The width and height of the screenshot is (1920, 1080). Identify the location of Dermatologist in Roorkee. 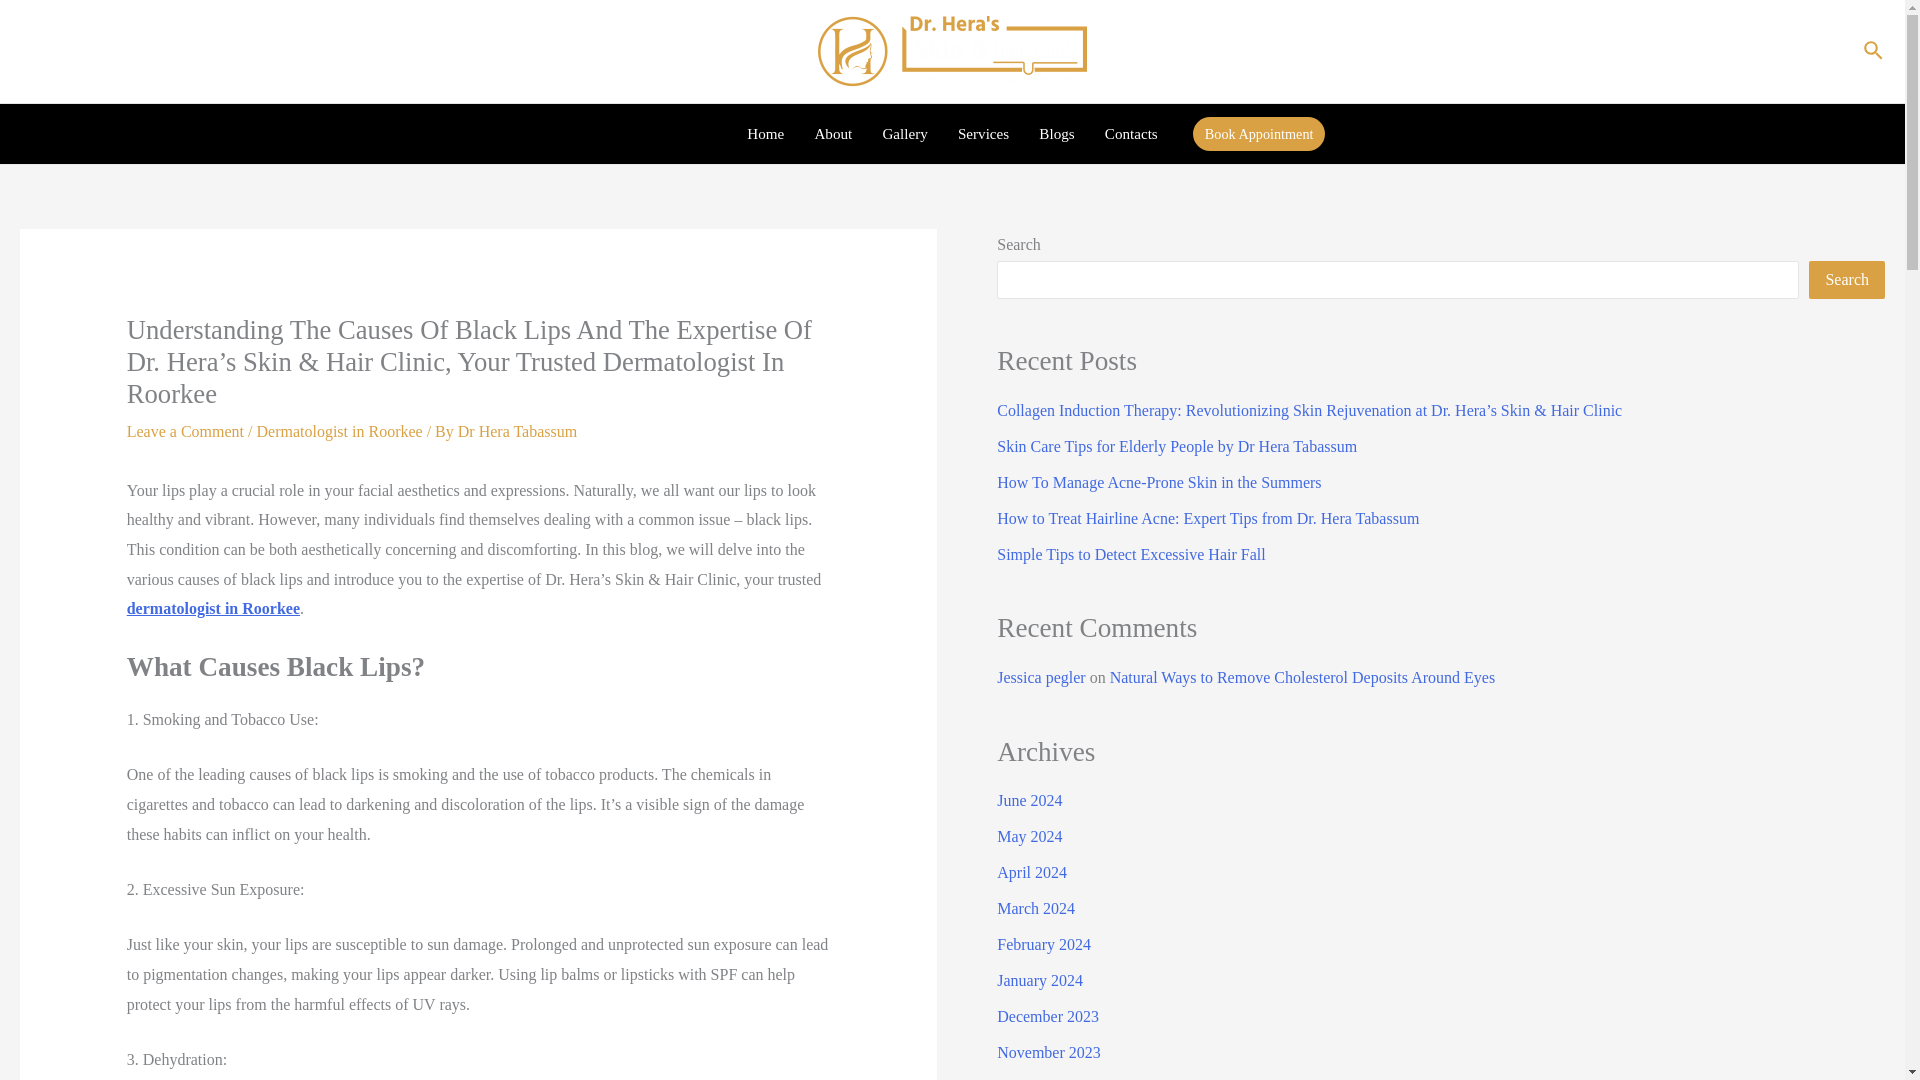
(338, 431).